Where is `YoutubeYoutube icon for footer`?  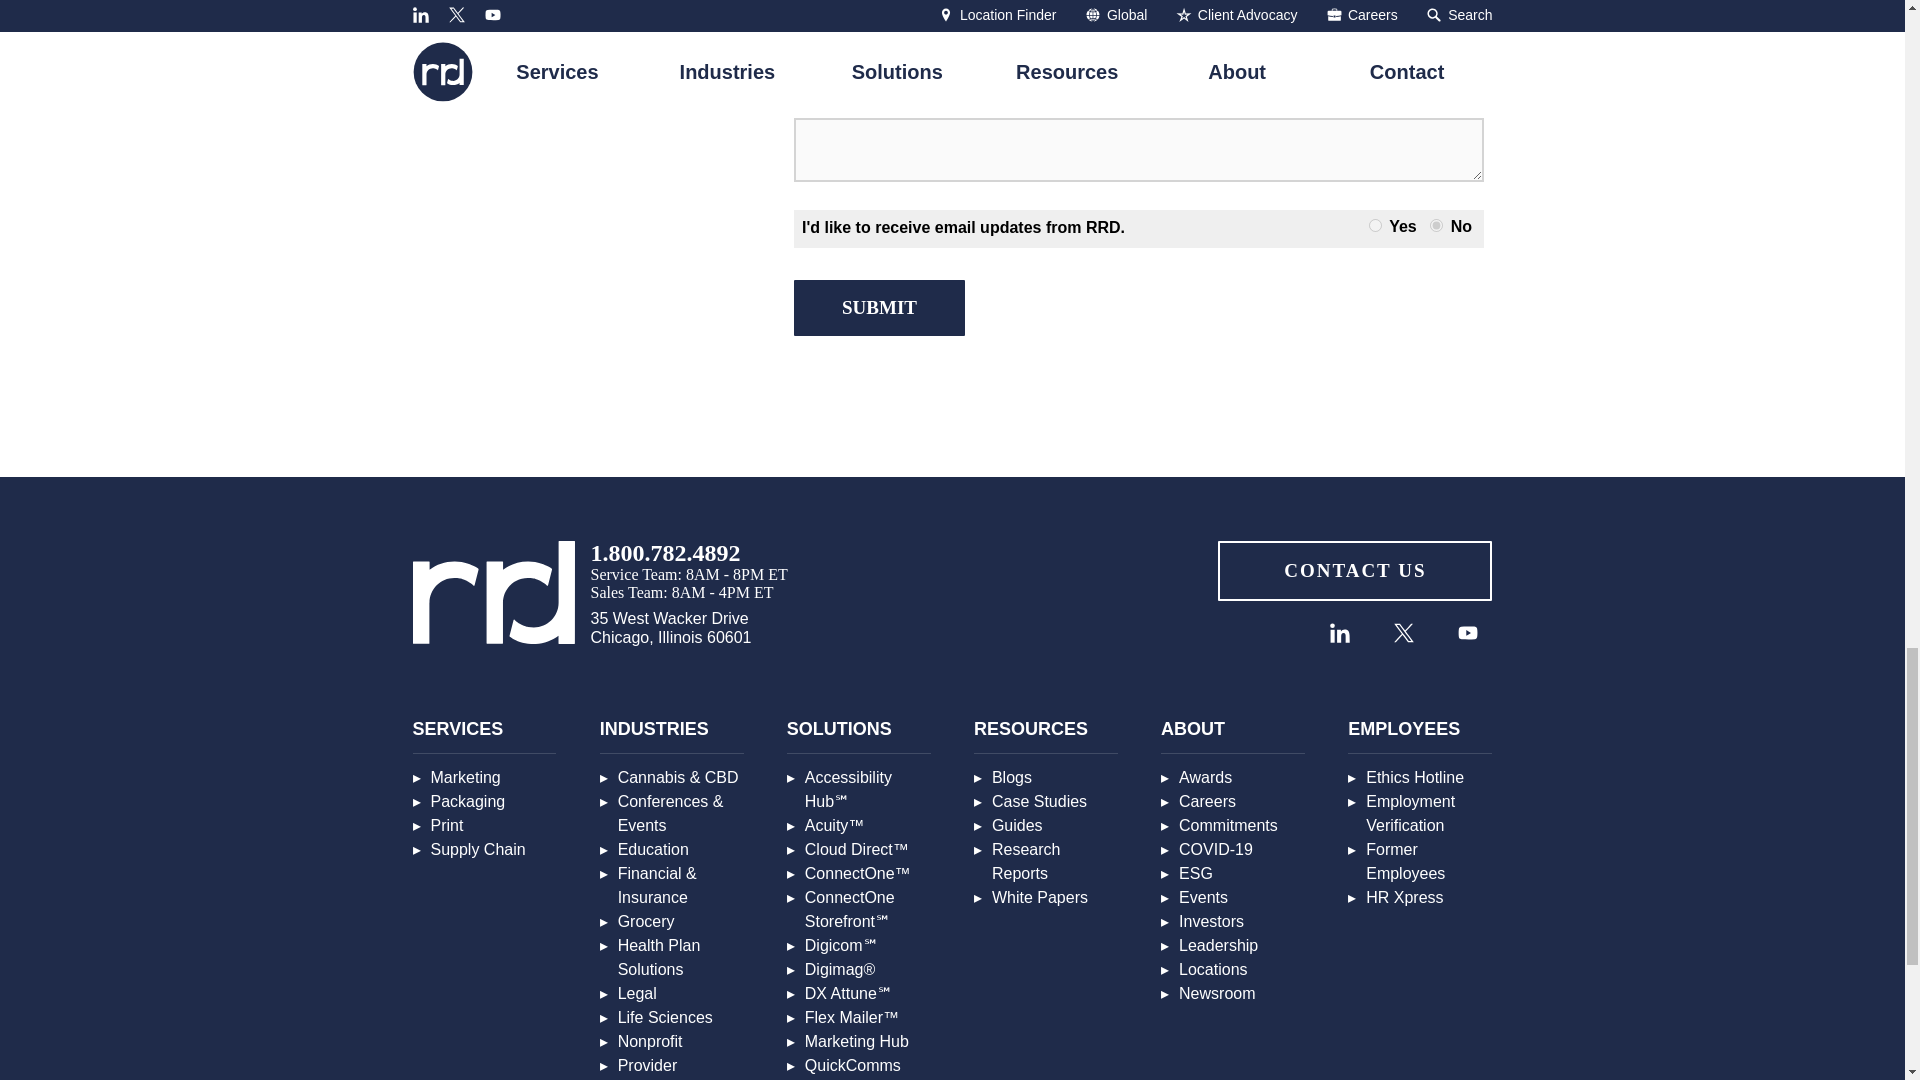 YoutubeYoutube icon for footer is located at coordinates (1468, 632).